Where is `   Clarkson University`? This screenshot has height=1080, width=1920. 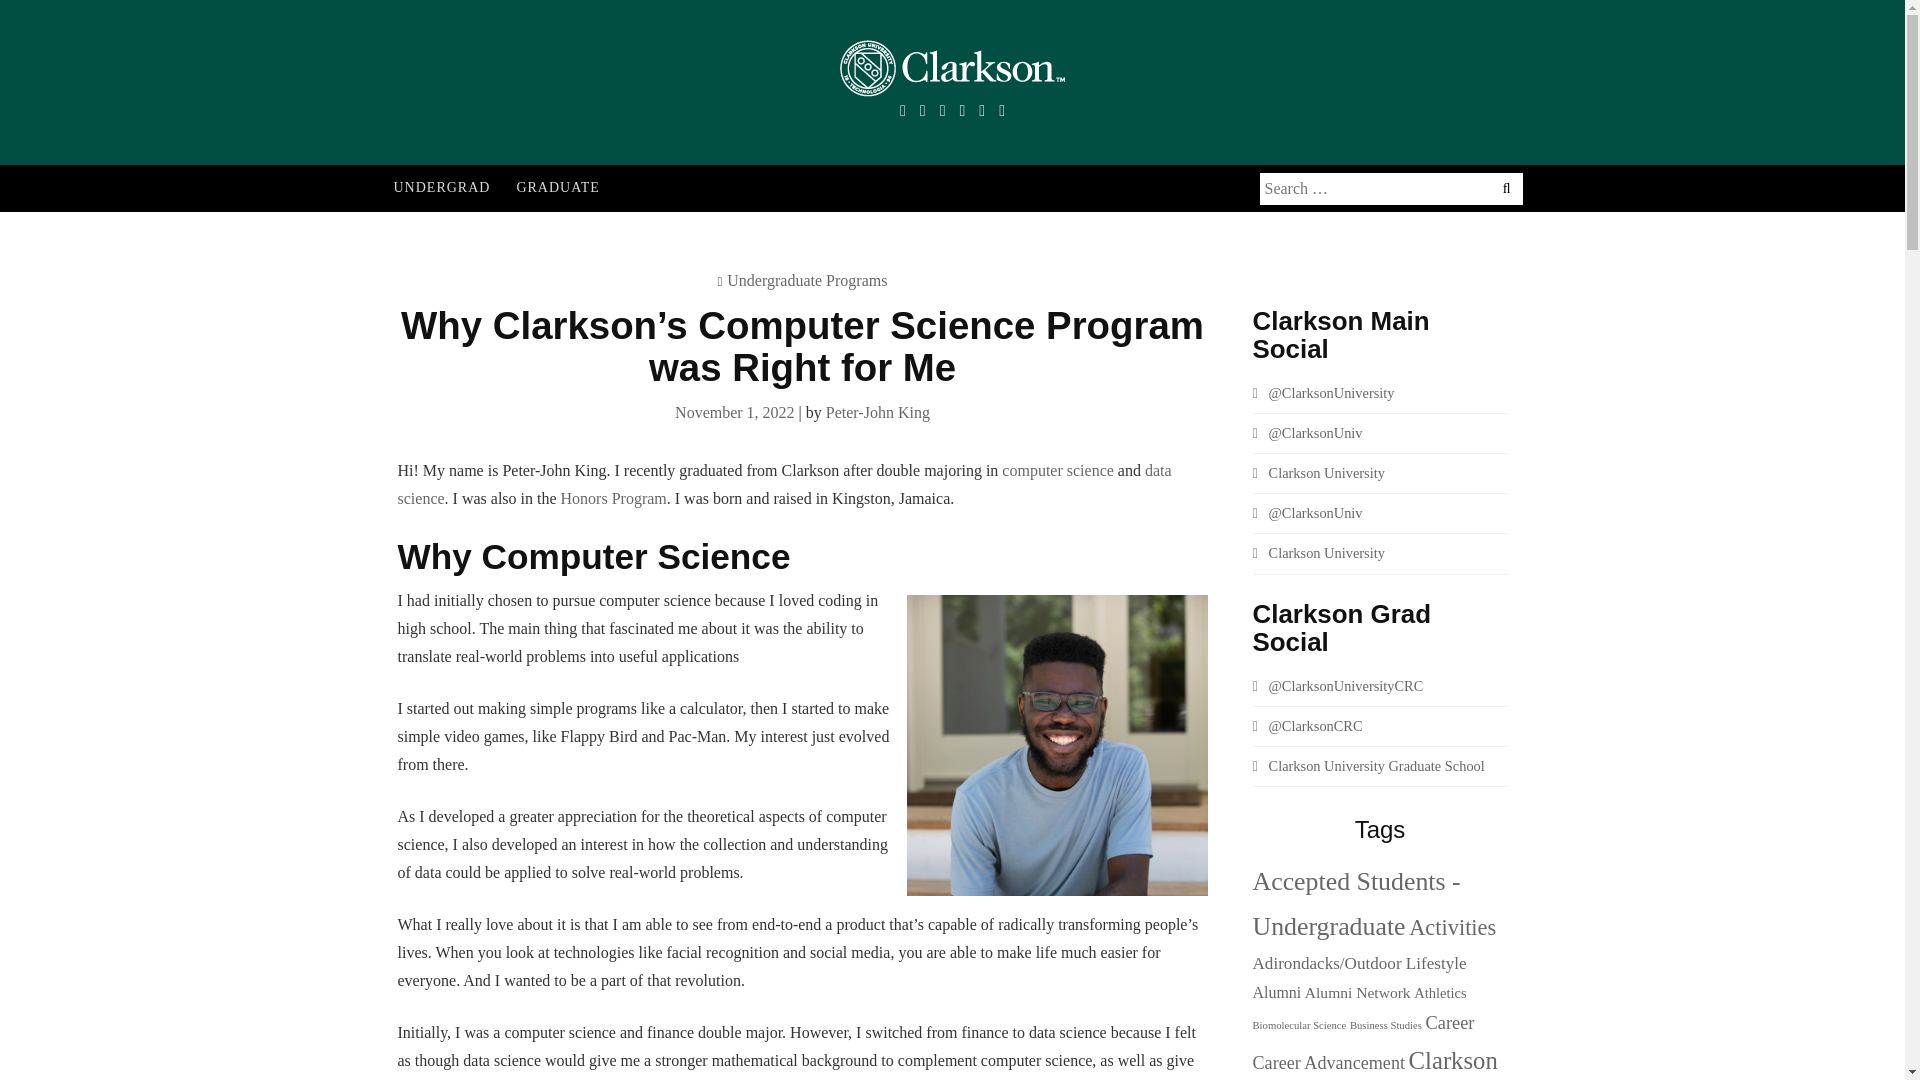    Clarkson University is located at coordinates (1318, 472).